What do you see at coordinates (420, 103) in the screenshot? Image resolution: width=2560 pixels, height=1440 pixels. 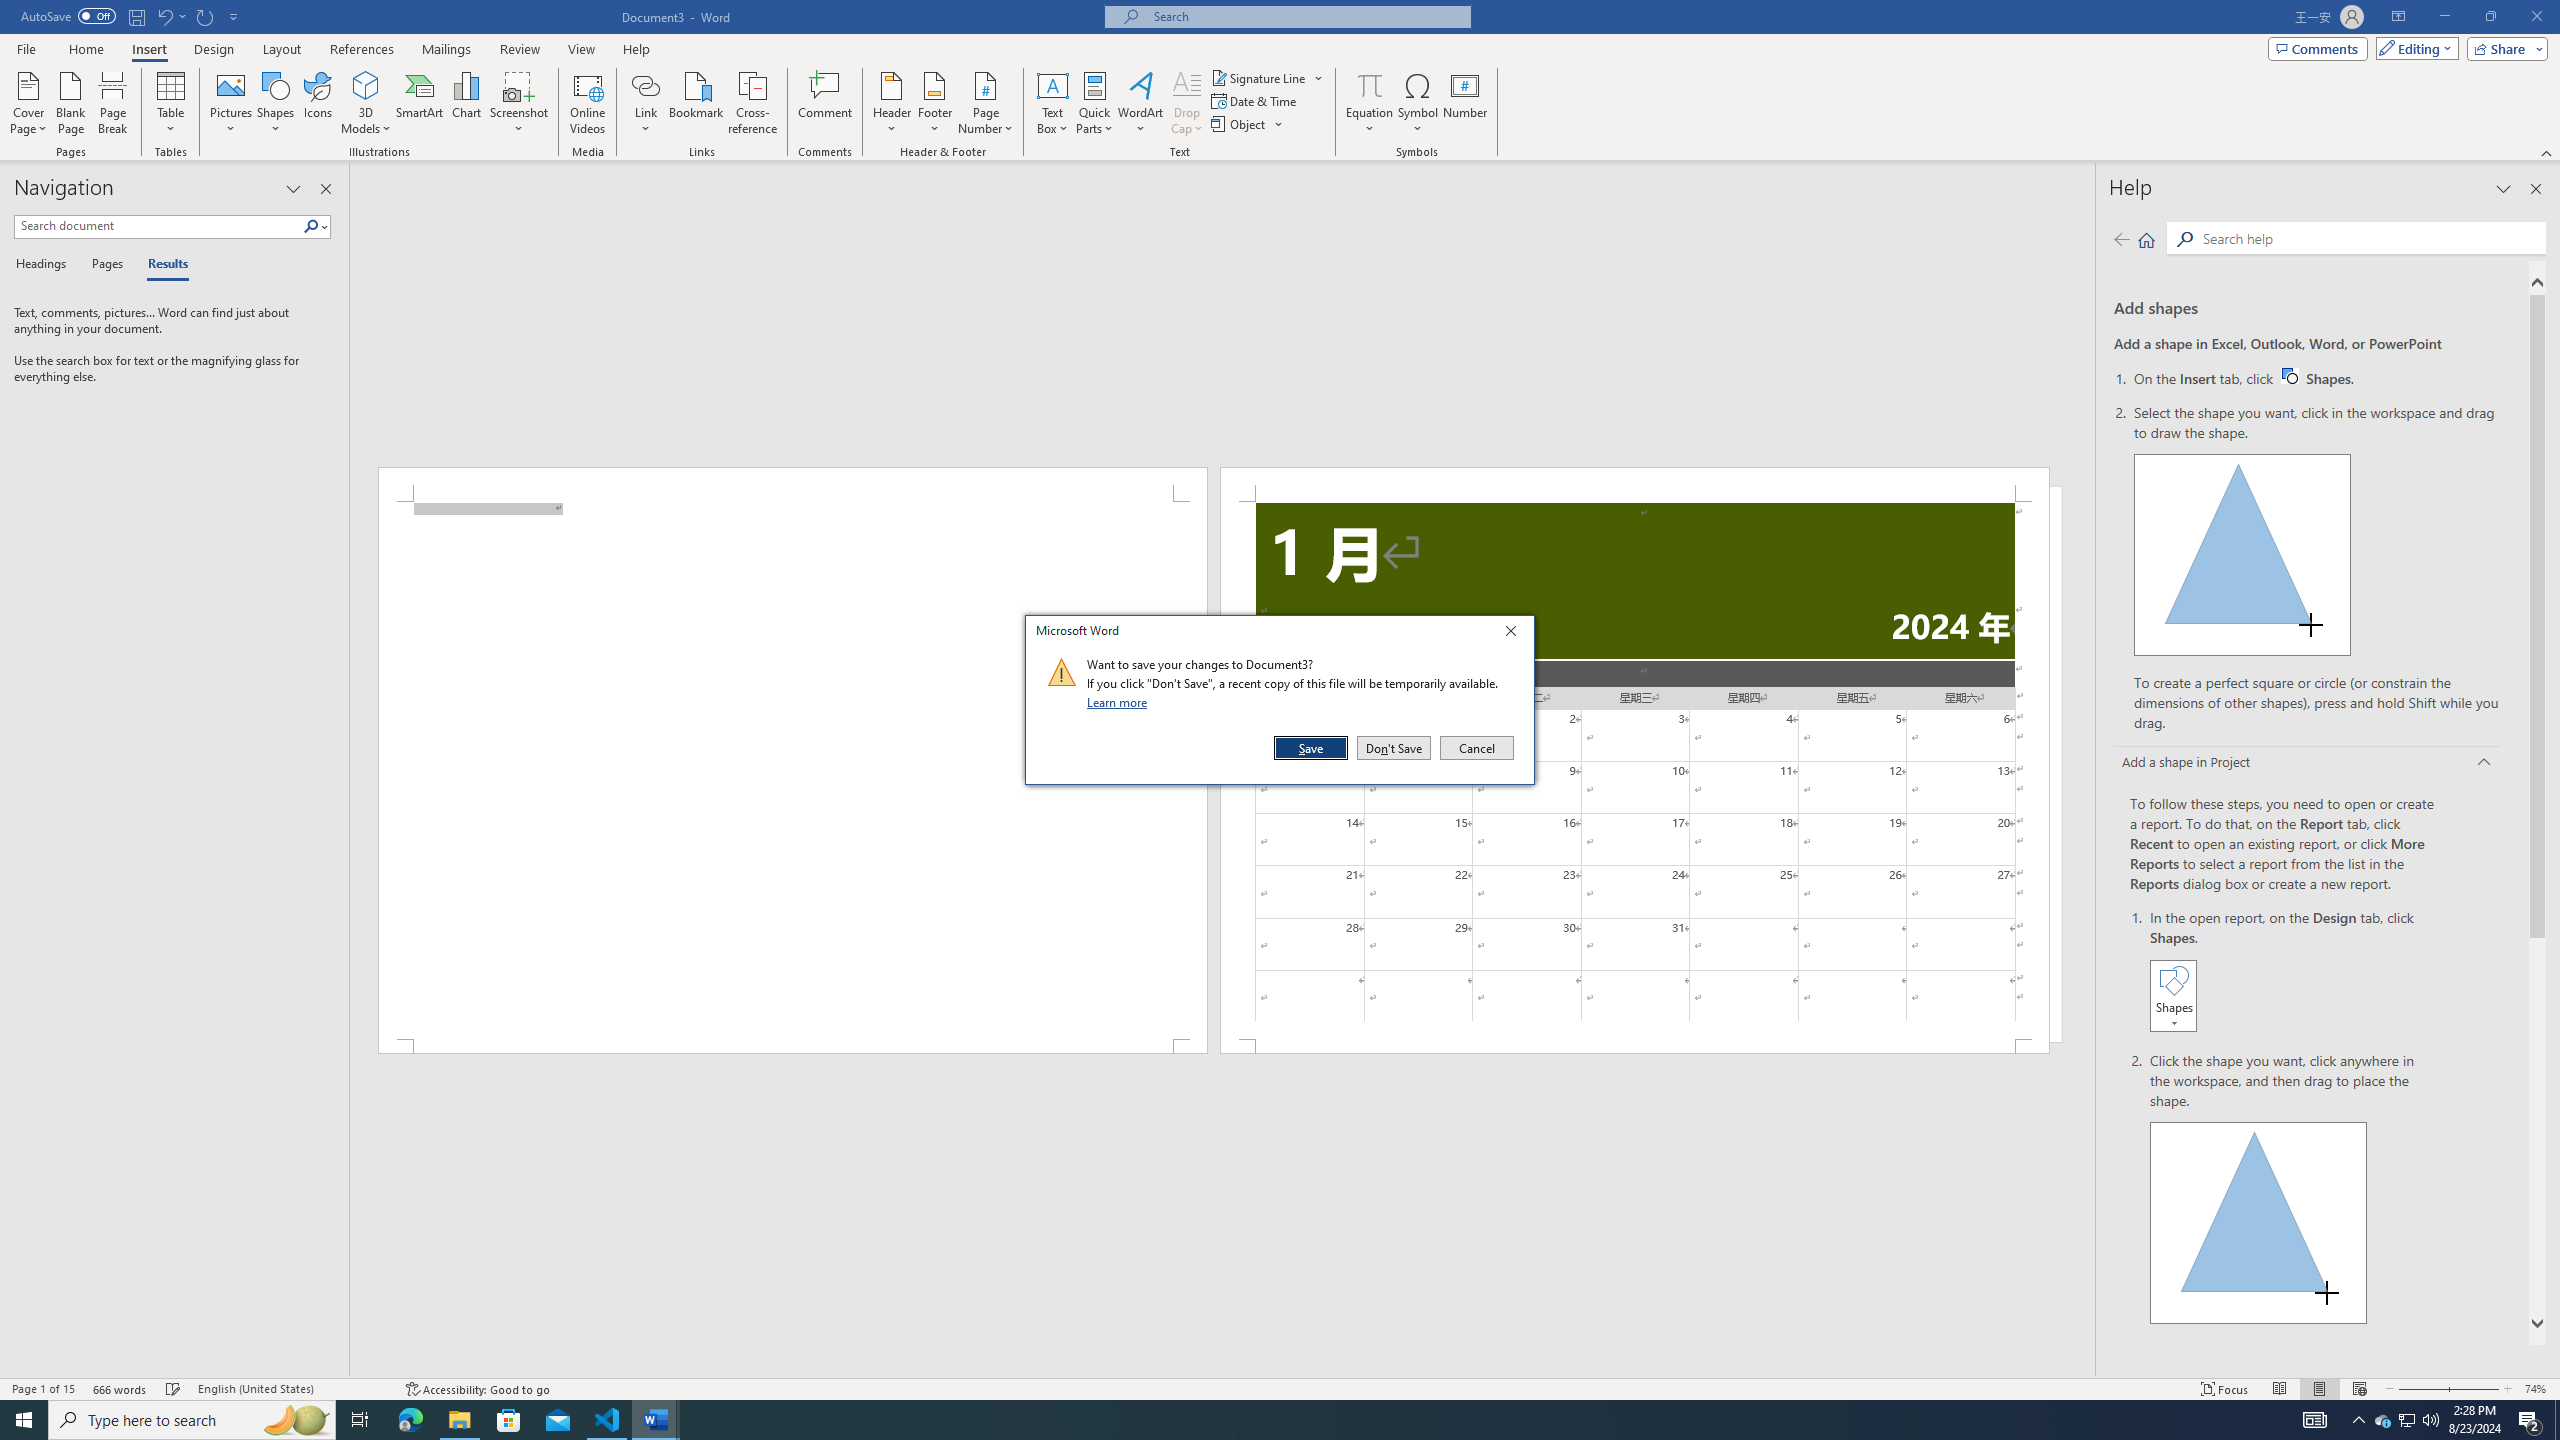 I see `SmartArt...` at bounding box center [420, 103].